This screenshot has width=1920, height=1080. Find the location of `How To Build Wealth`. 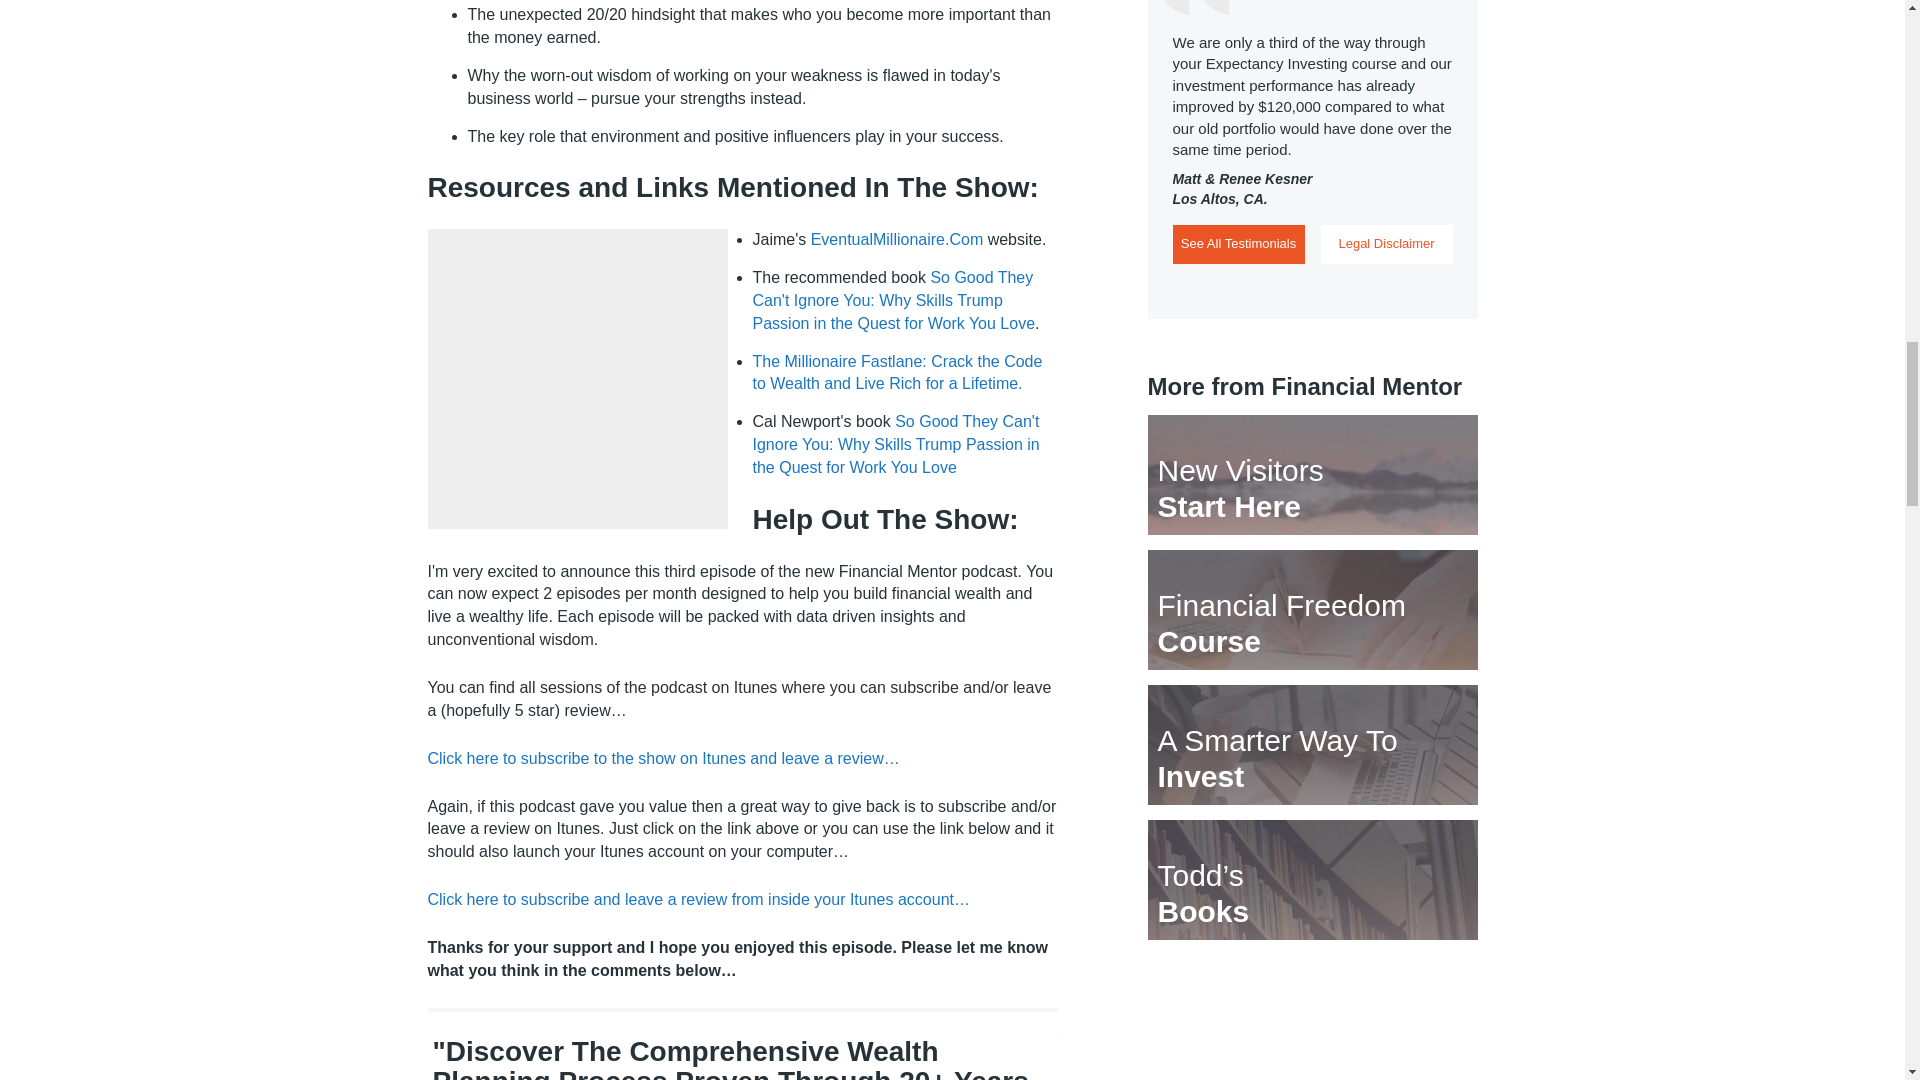

How To Build Wealth is located at coordinates (896, 240).